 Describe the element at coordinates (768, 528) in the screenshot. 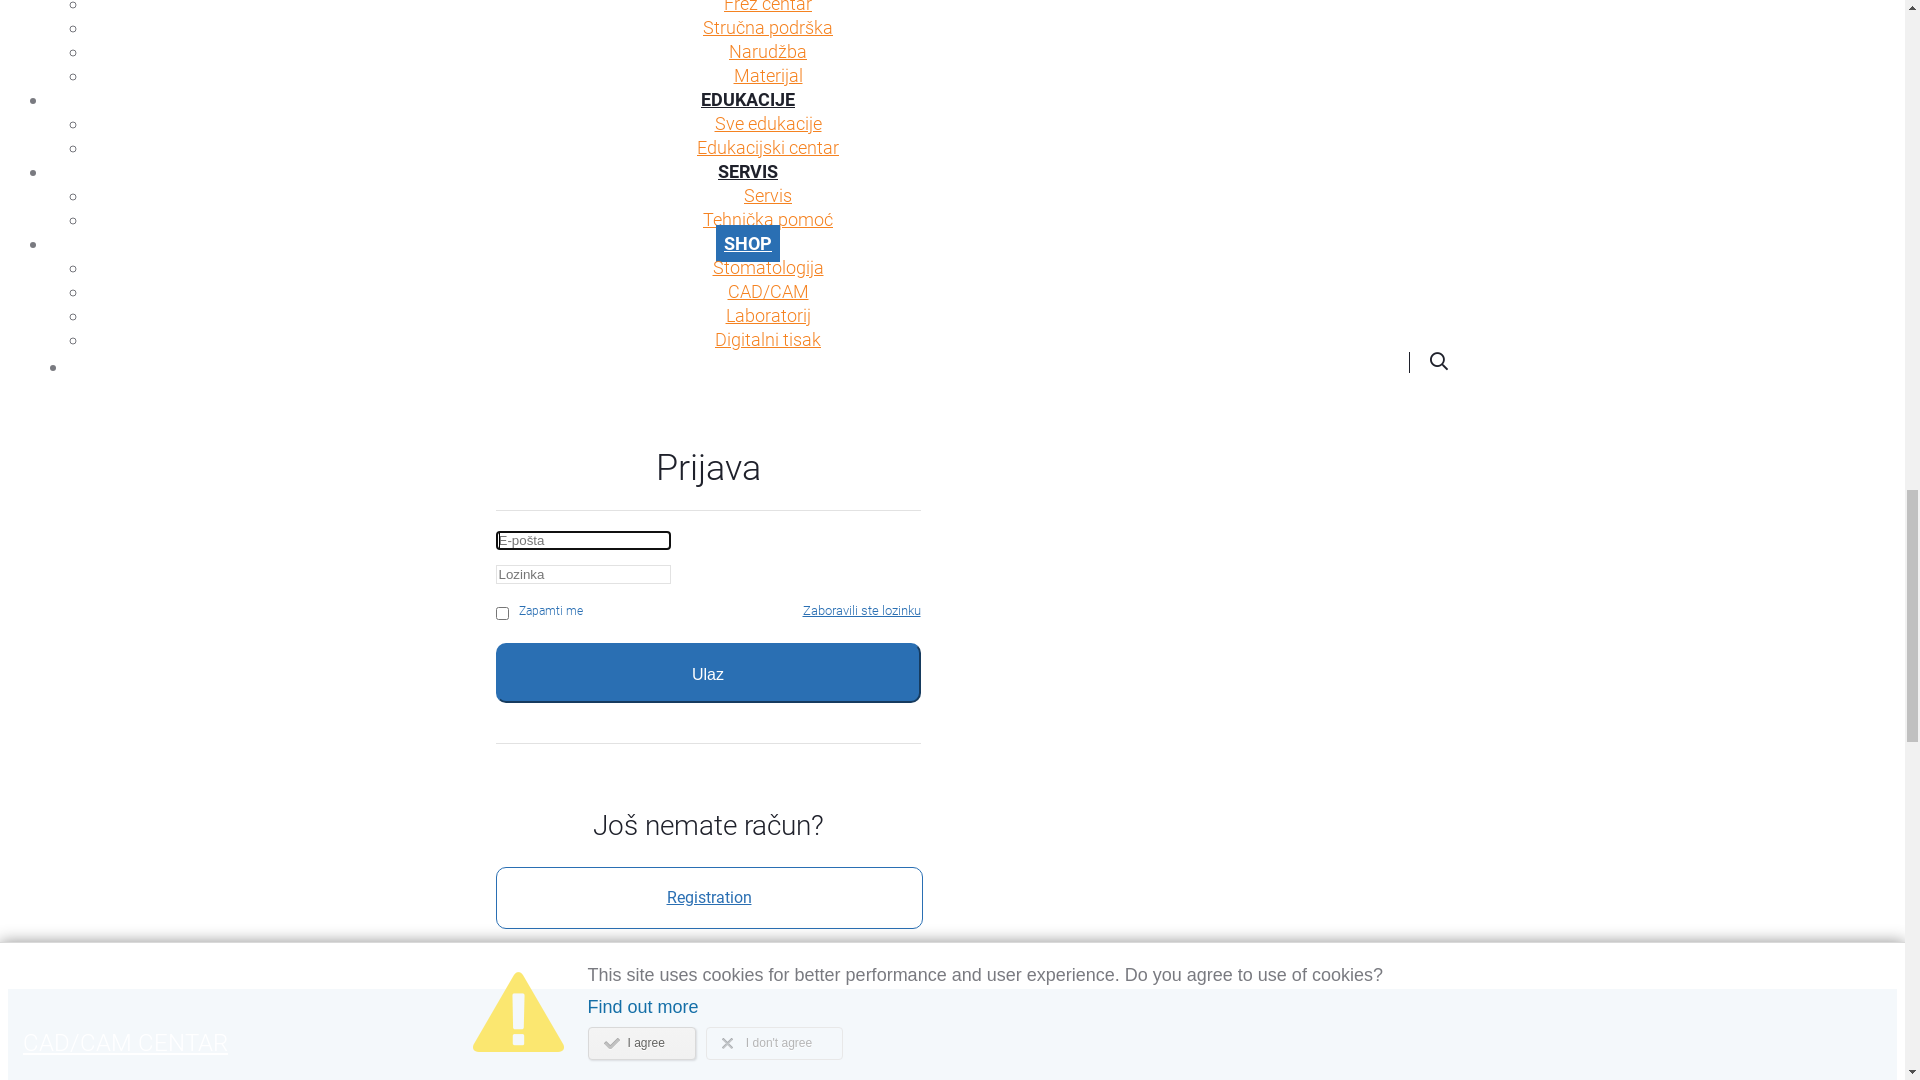

I see `Endodoncija` at that location.